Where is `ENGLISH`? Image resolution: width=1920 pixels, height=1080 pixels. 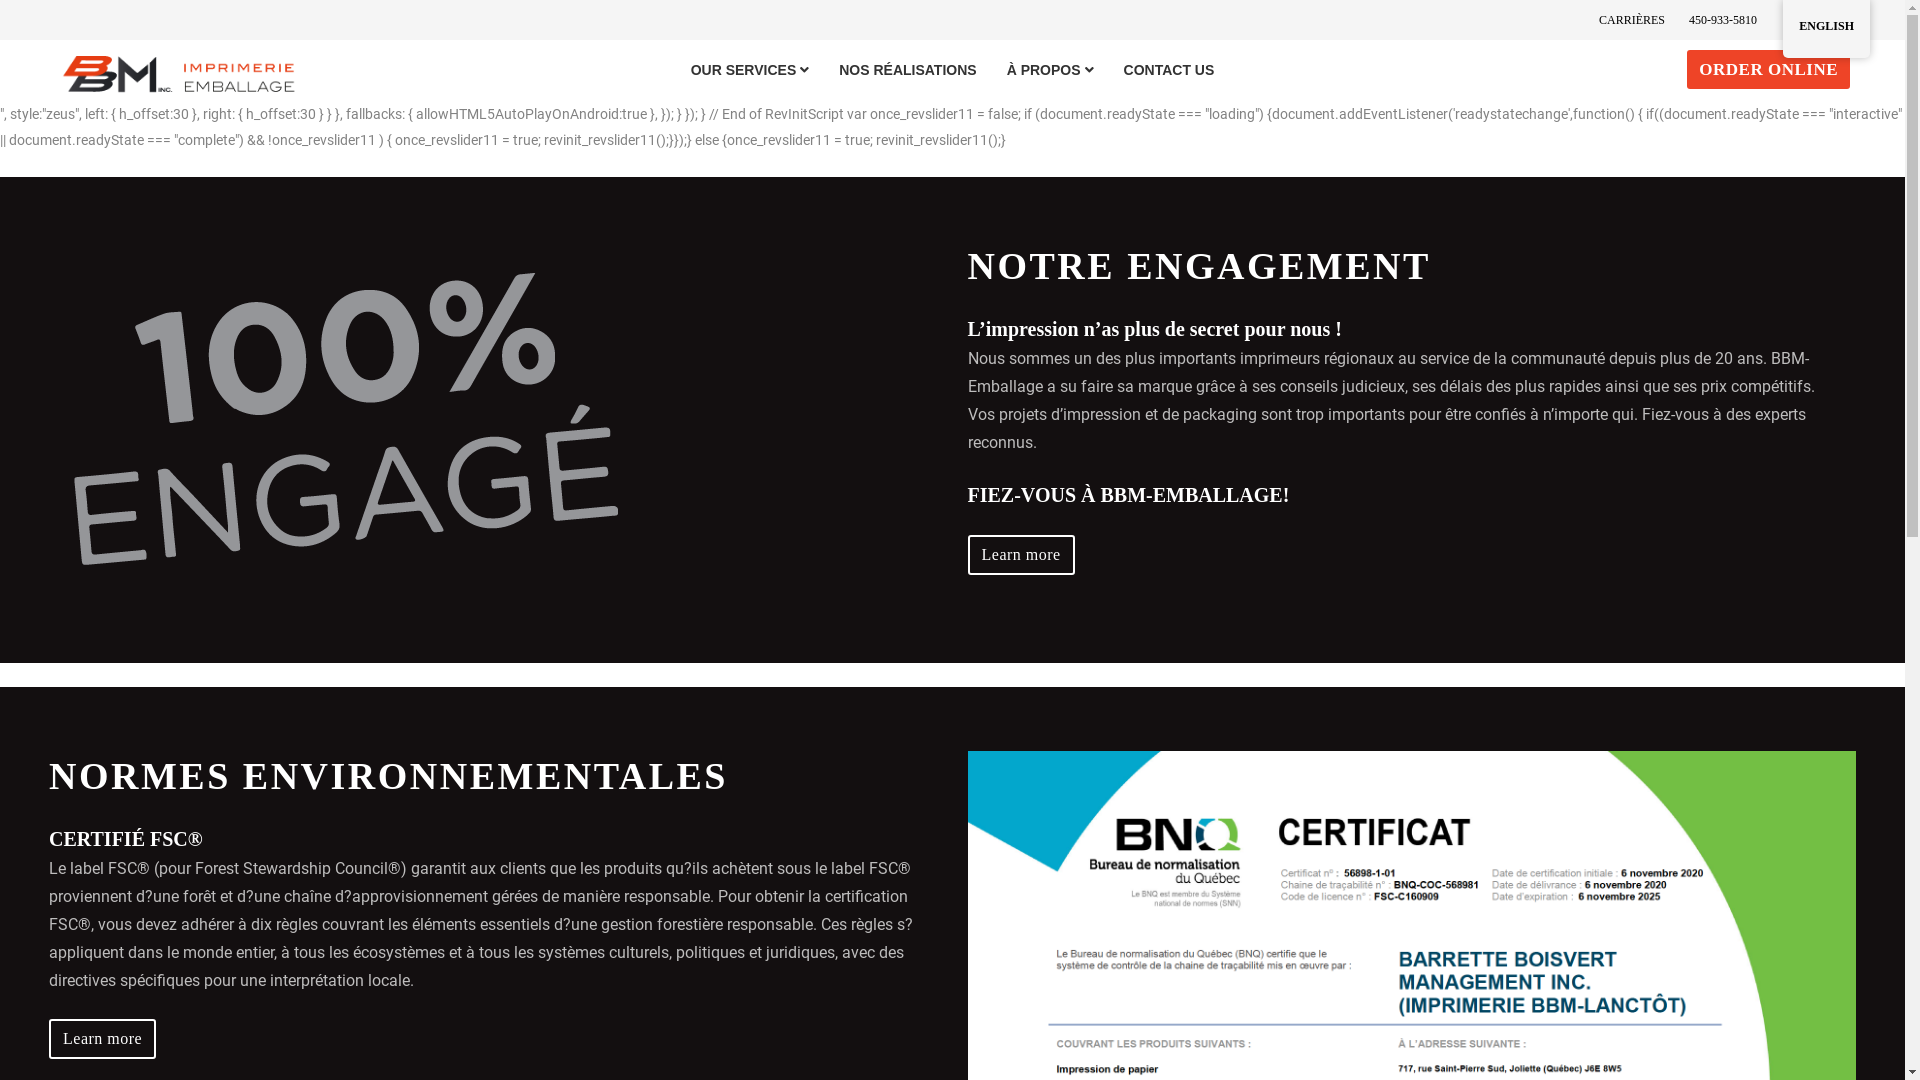 ENGLISH is located at coordinates (1826, 29).